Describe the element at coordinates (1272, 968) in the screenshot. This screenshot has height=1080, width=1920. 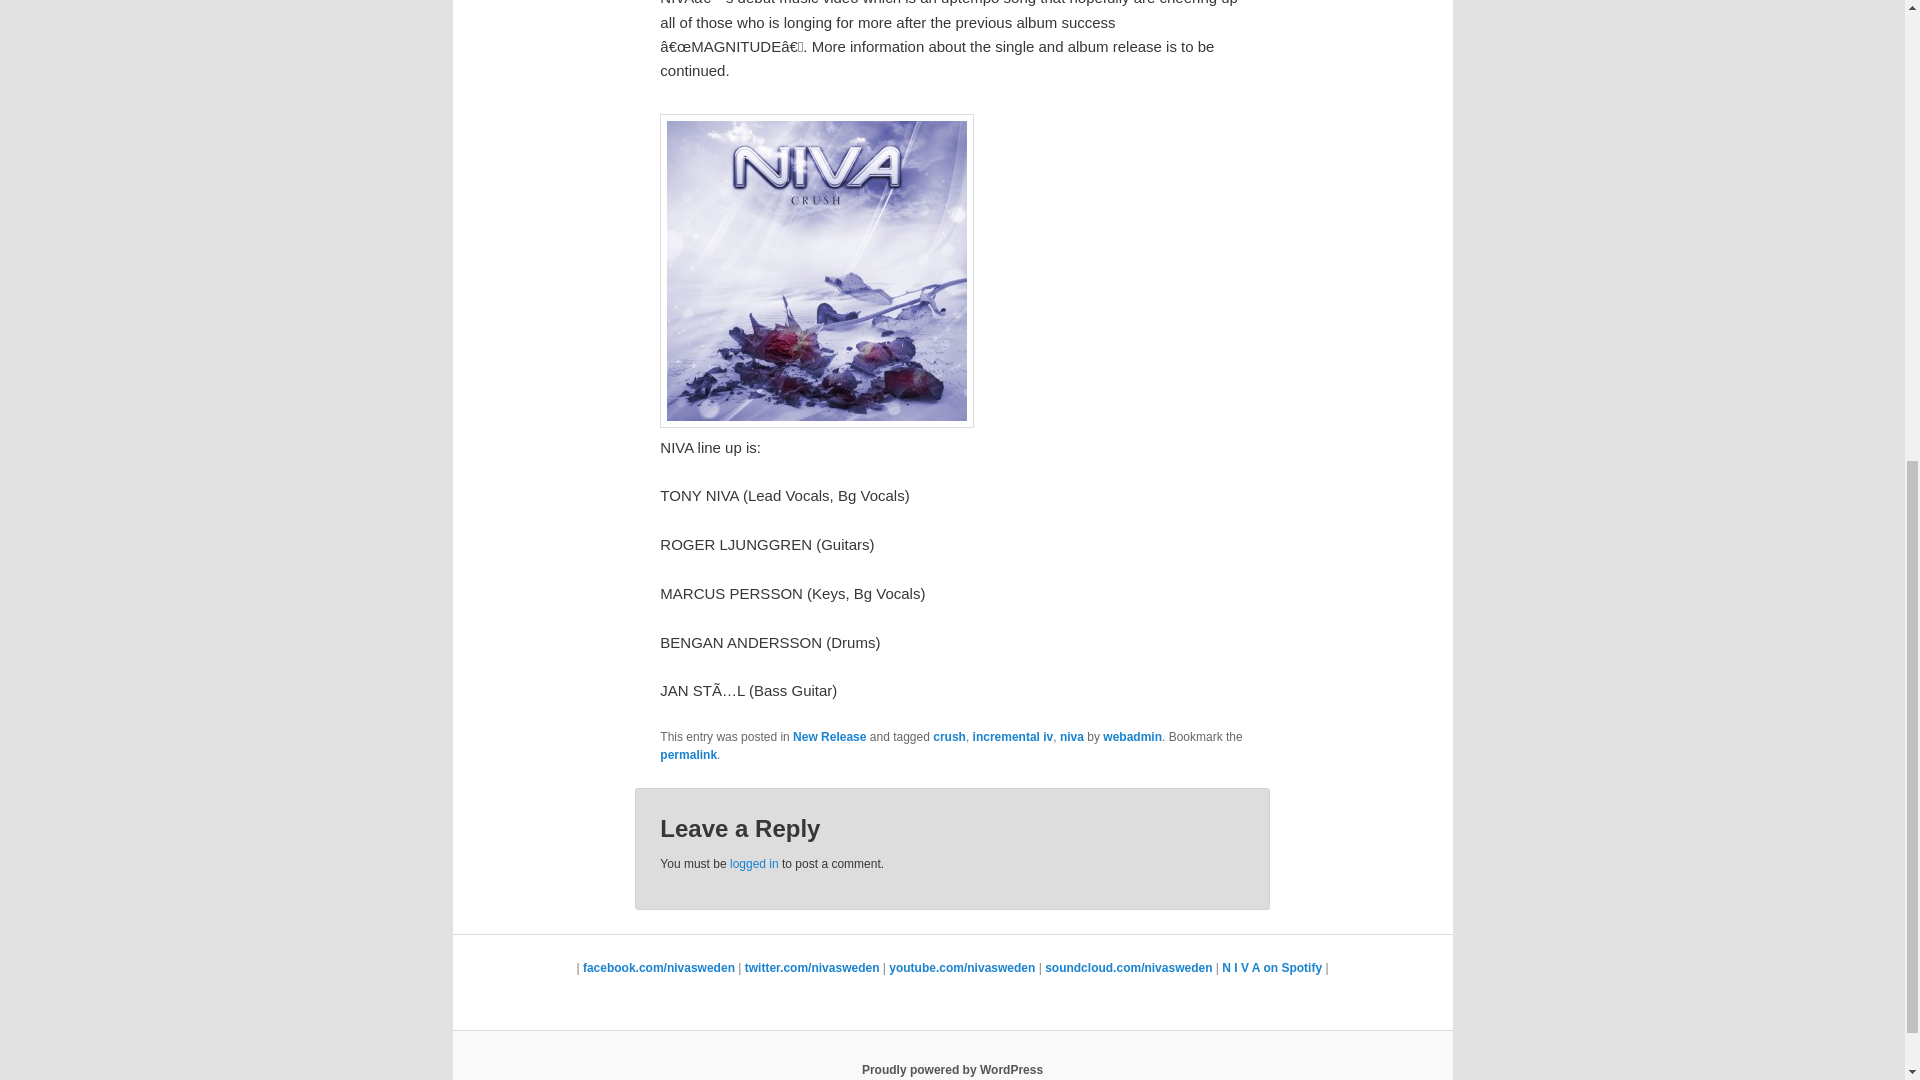
I see `N I V A on Spotify` at that location.